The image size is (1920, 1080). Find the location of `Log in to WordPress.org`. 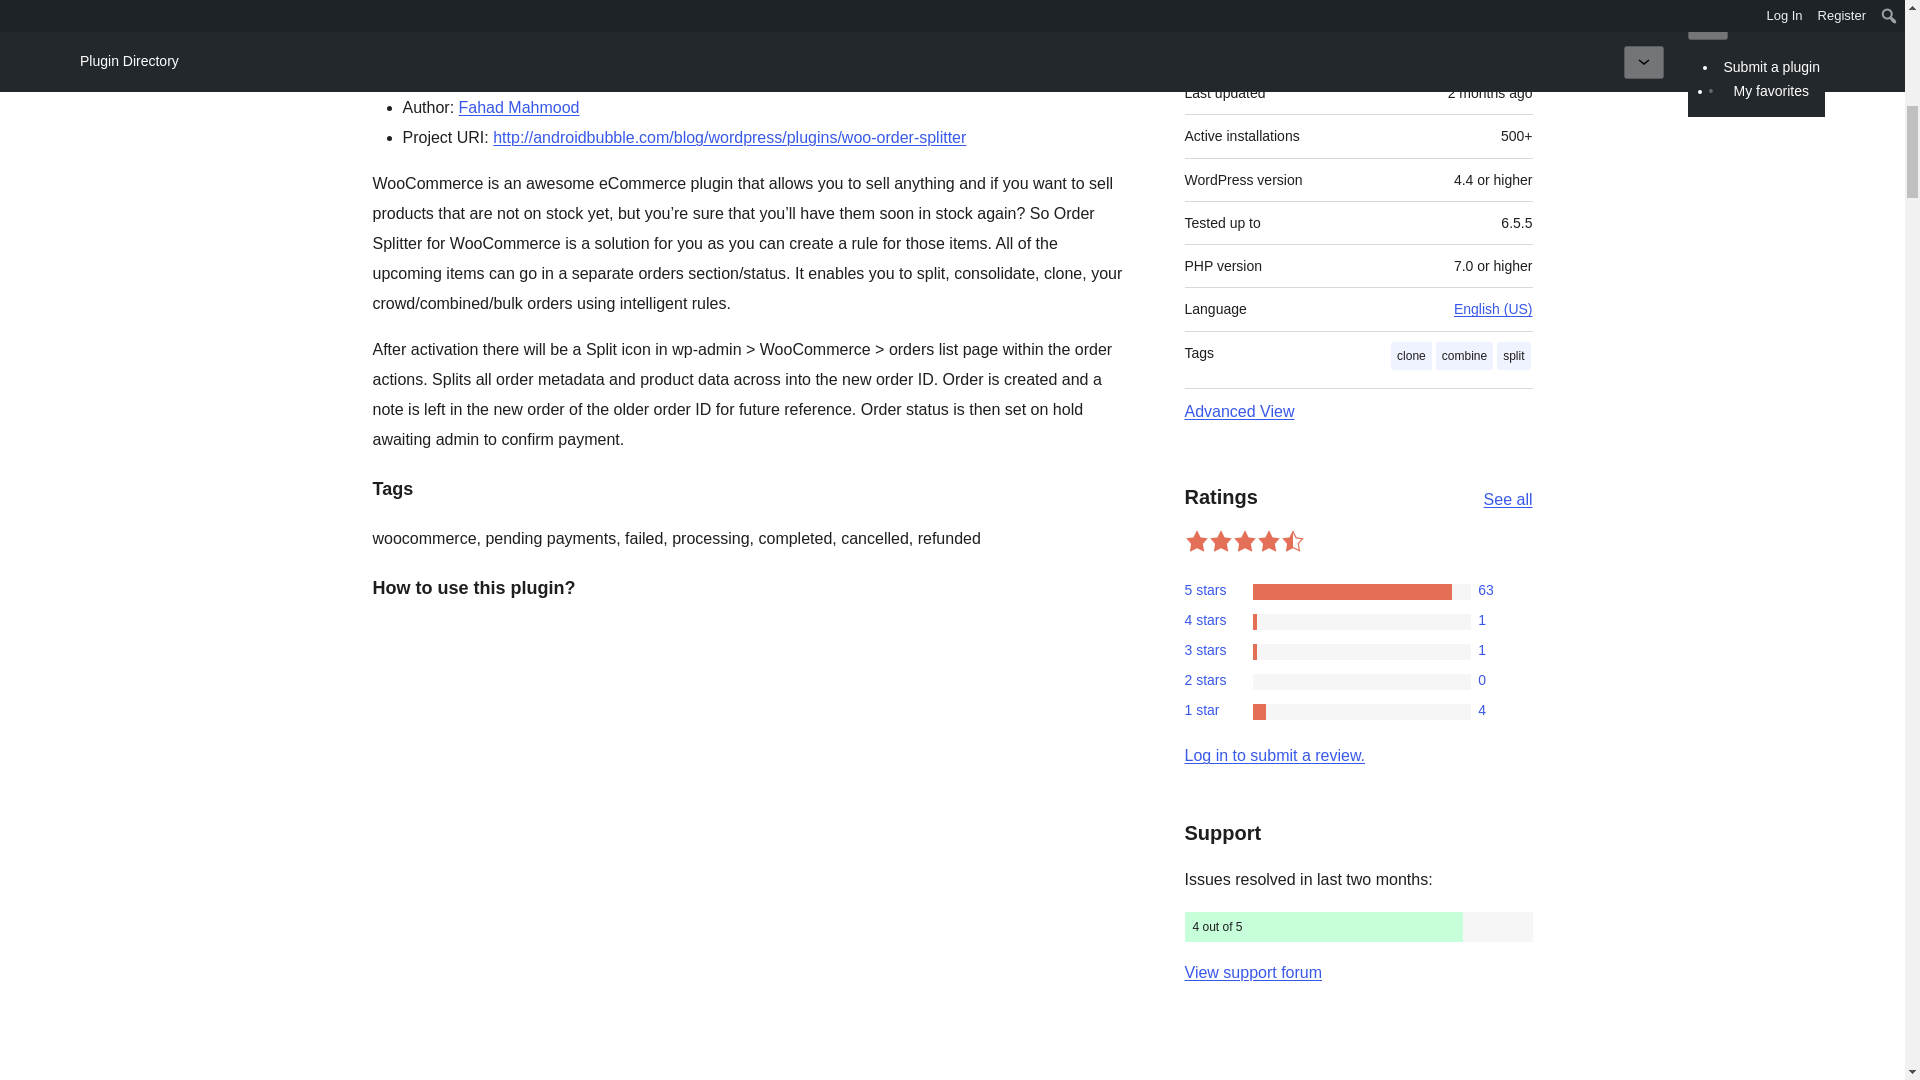

Log in to WordPress.org is located at coordinates (1274, 755).